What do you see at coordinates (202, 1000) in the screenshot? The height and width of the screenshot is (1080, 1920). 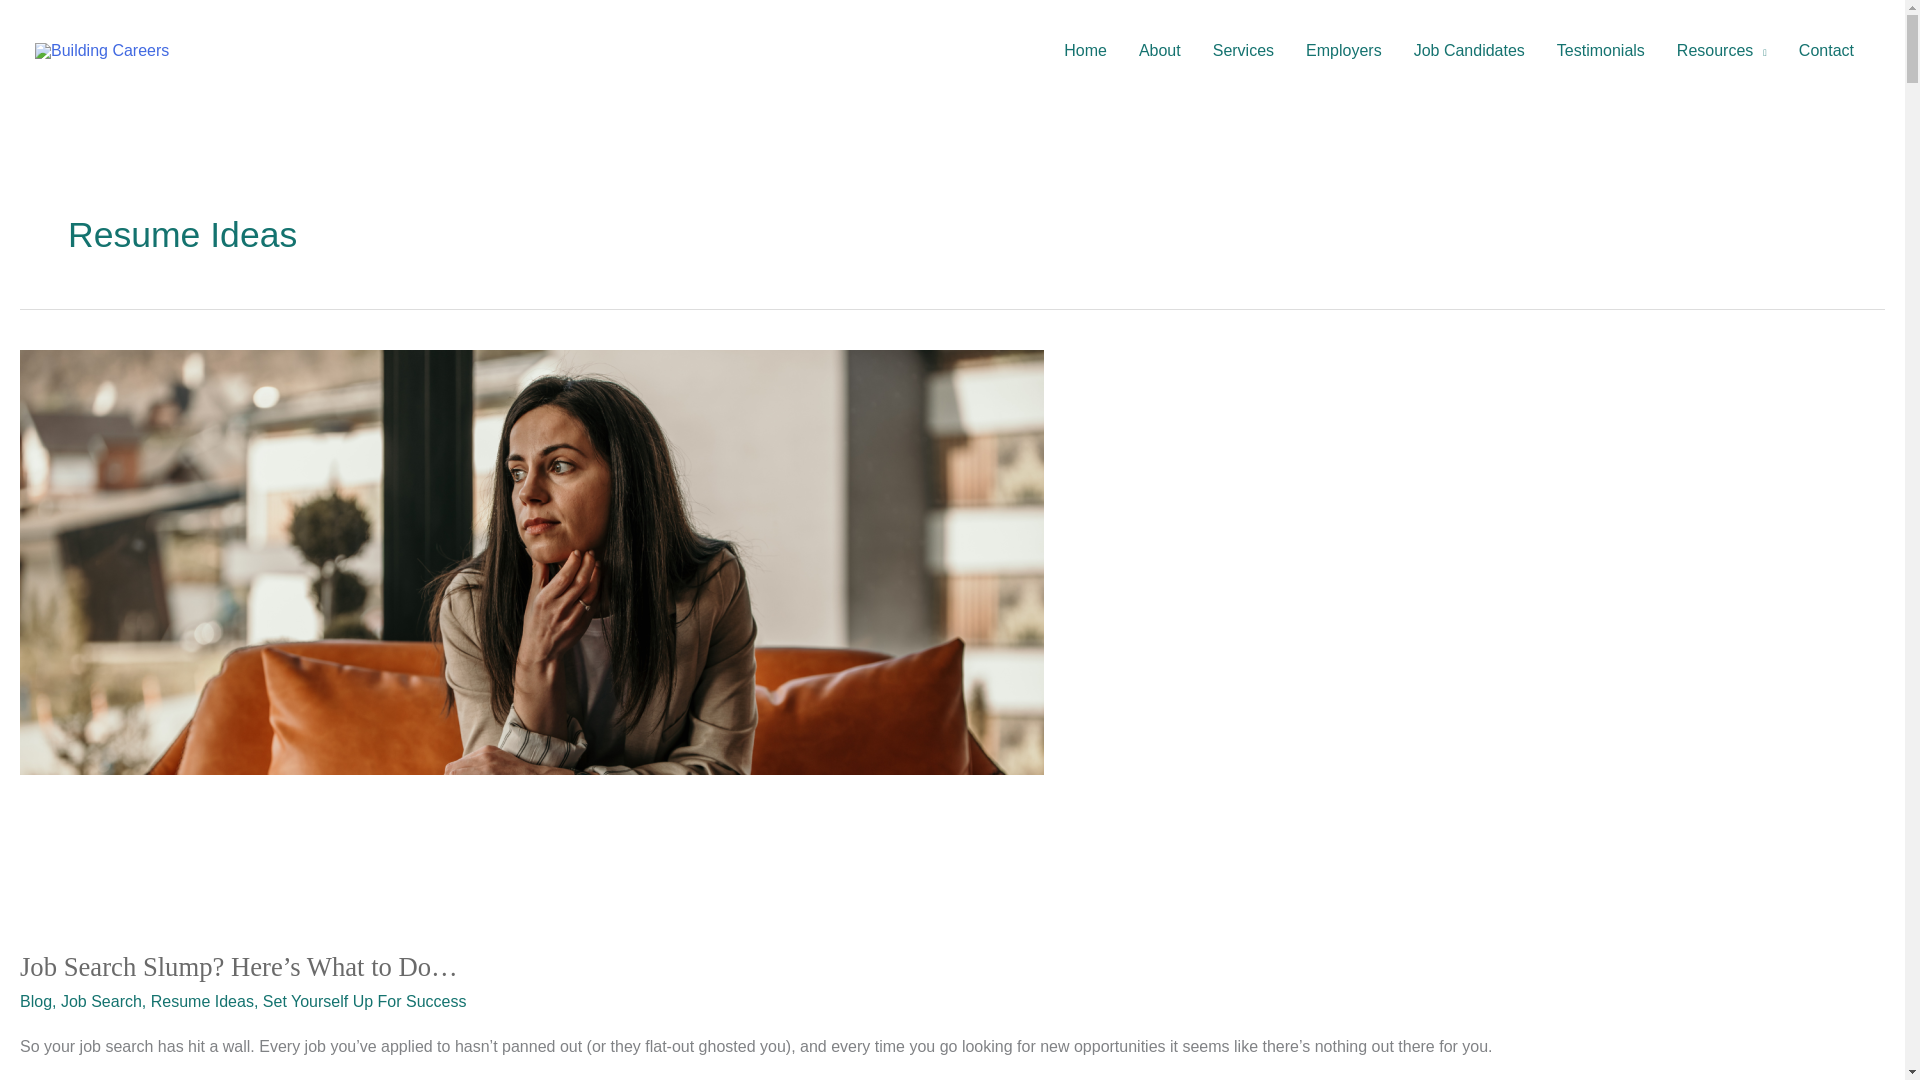 I see `Resume Ideas` at bounding box center [202, 1000].